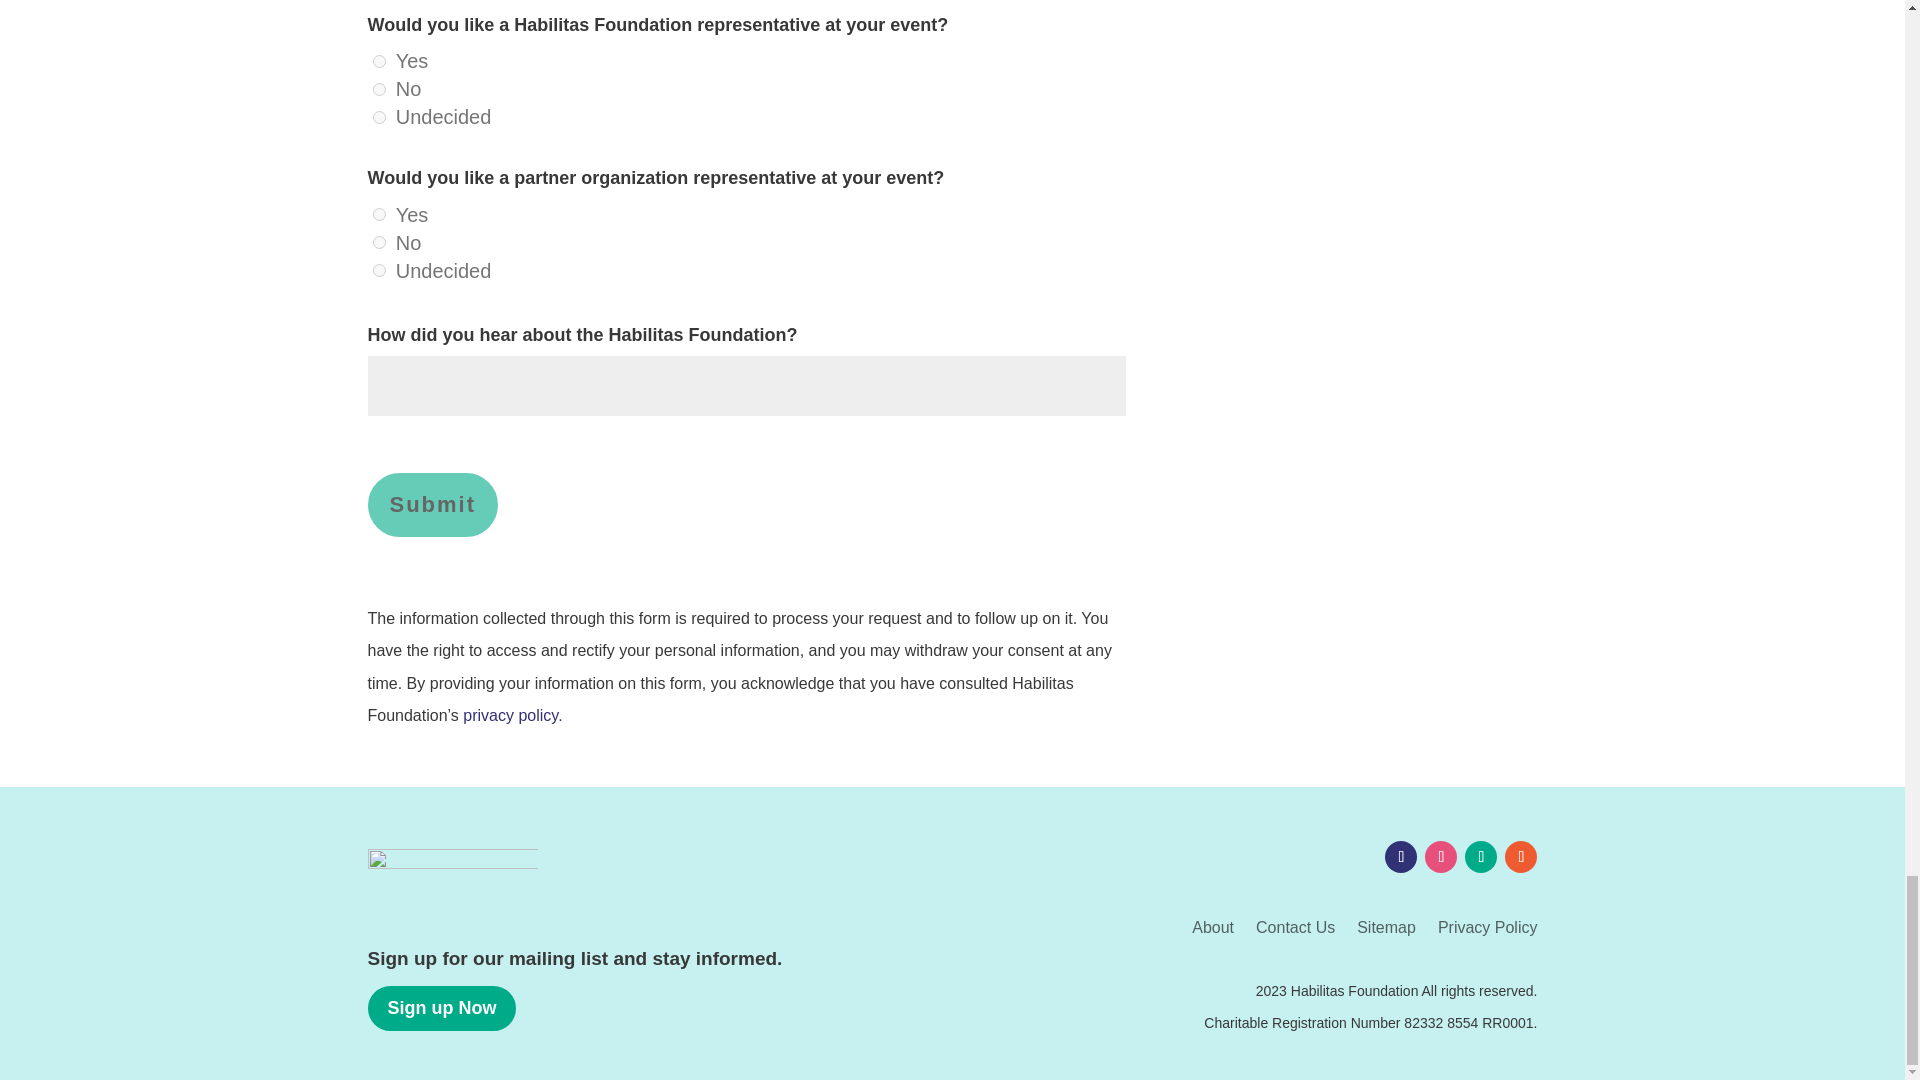 Image resolution: width=1920 pixels, height=1080 pixels. What do you see at coordinates (1521, 856) in the screenshot?
I see `Follow on Youtube` at bounding box center [1521, 856].